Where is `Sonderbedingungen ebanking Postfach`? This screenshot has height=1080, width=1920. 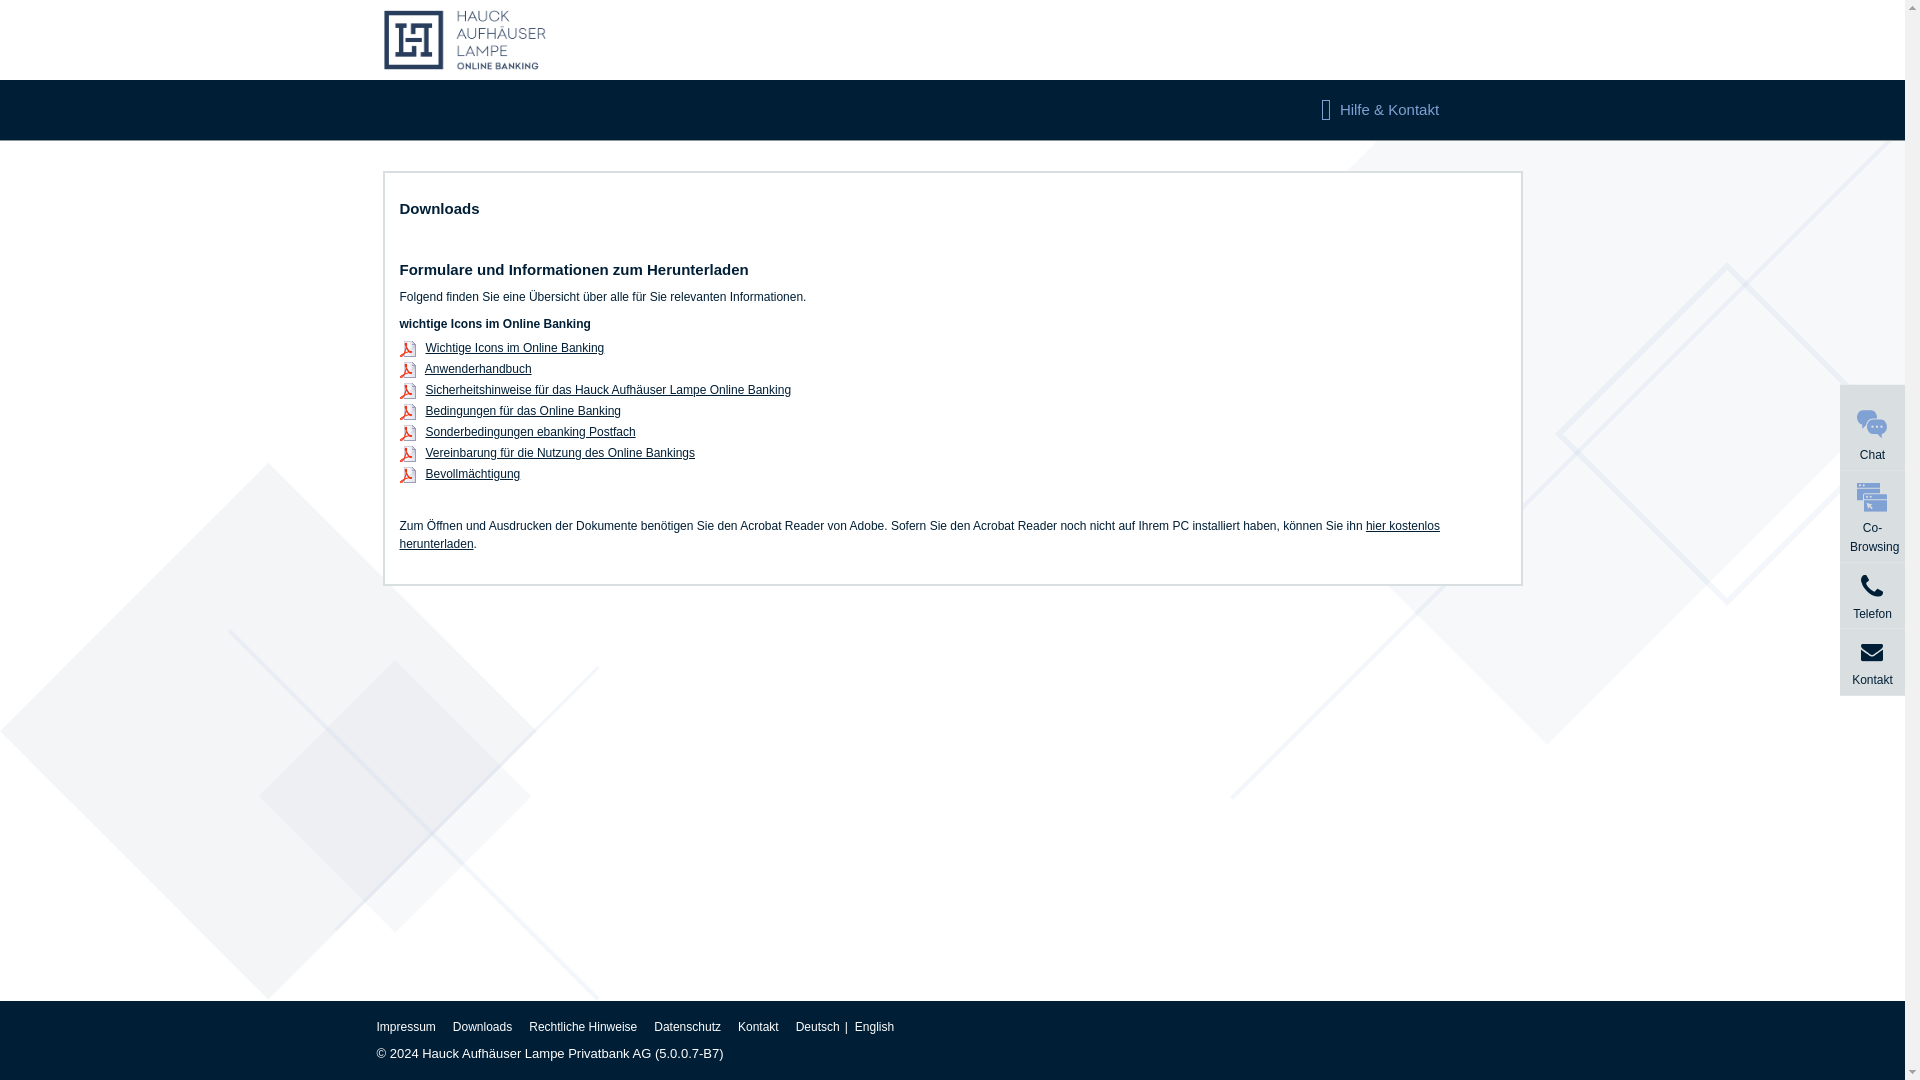 Sonderbedingungen ebanking Postfach is located at coordinates (530, 432).